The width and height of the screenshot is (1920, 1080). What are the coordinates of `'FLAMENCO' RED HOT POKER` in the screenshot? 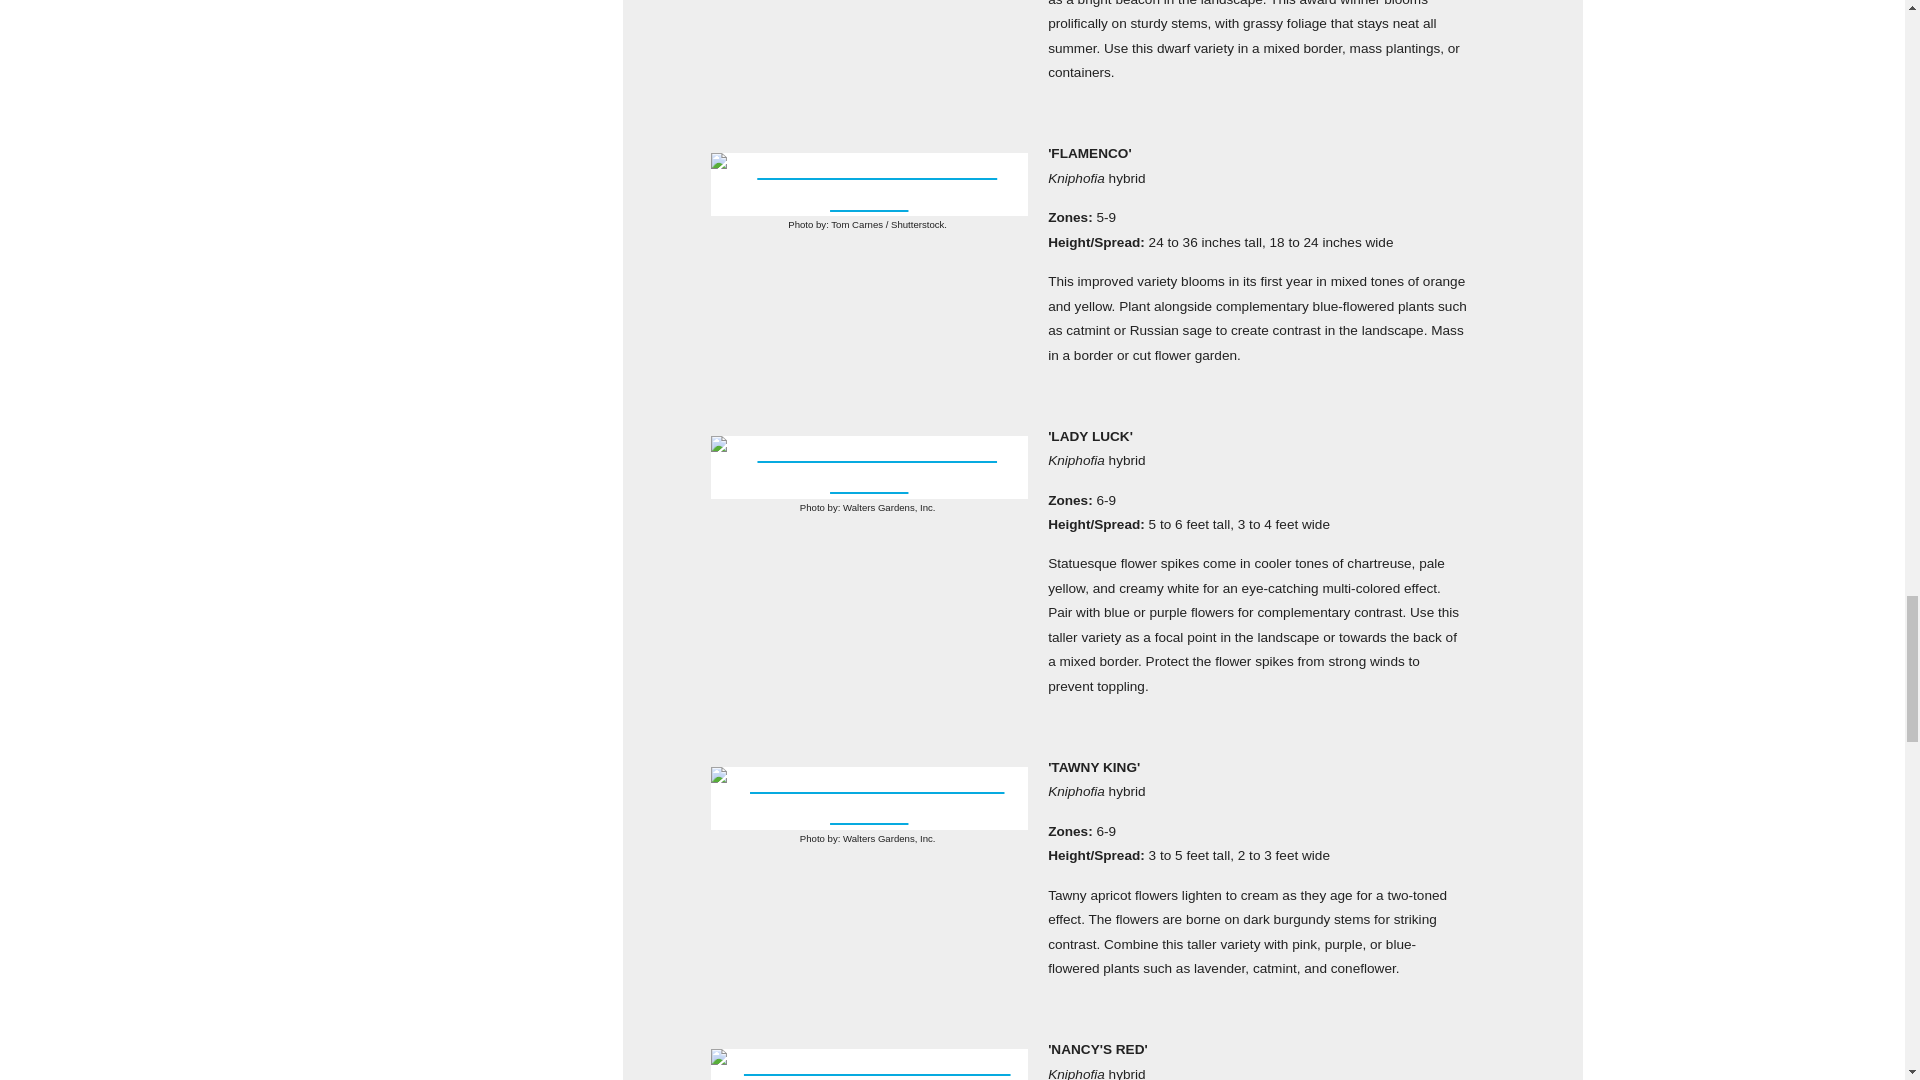 It's located at (868, 184).